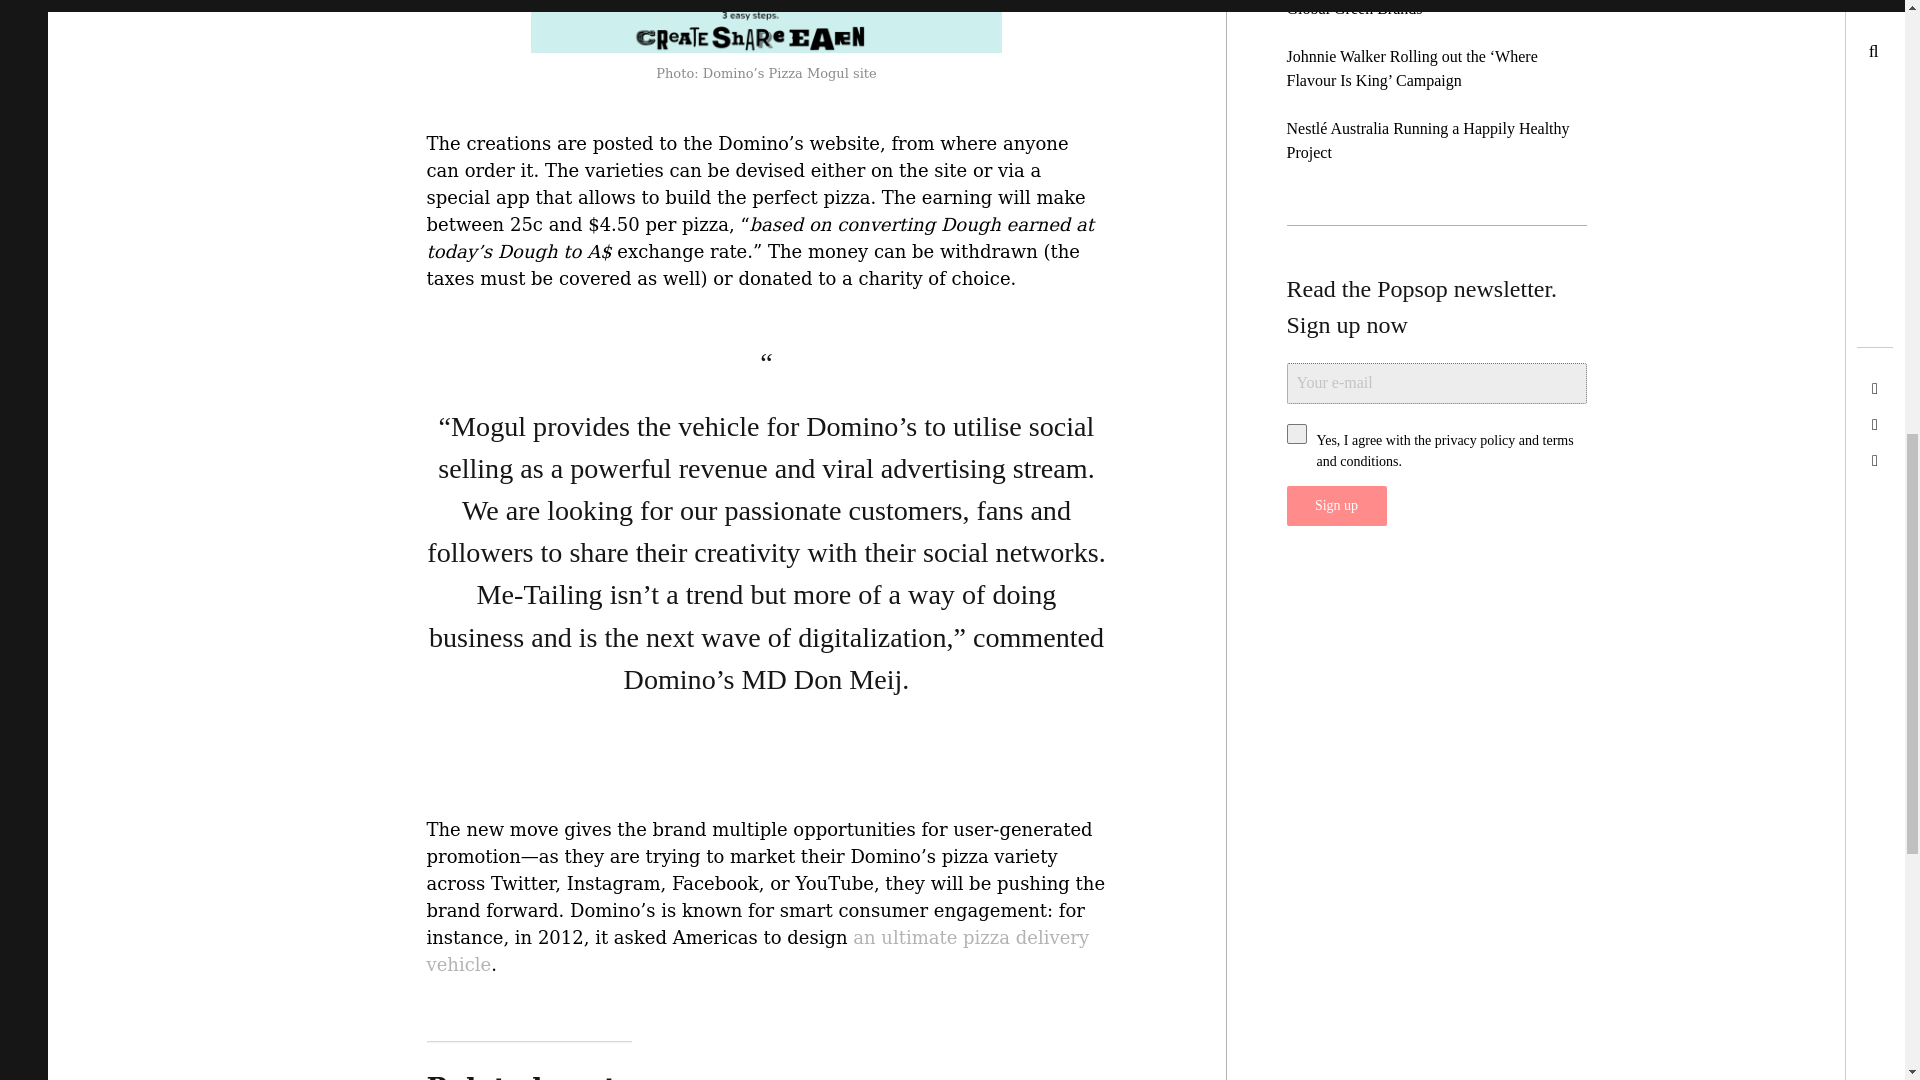 Image resolution: width=1920 pixels, height=1080 pixels. Describe the element at coordinates (757, 952) in the screenshot. I see `an ultimate pizza delivery vehicle` at that location.